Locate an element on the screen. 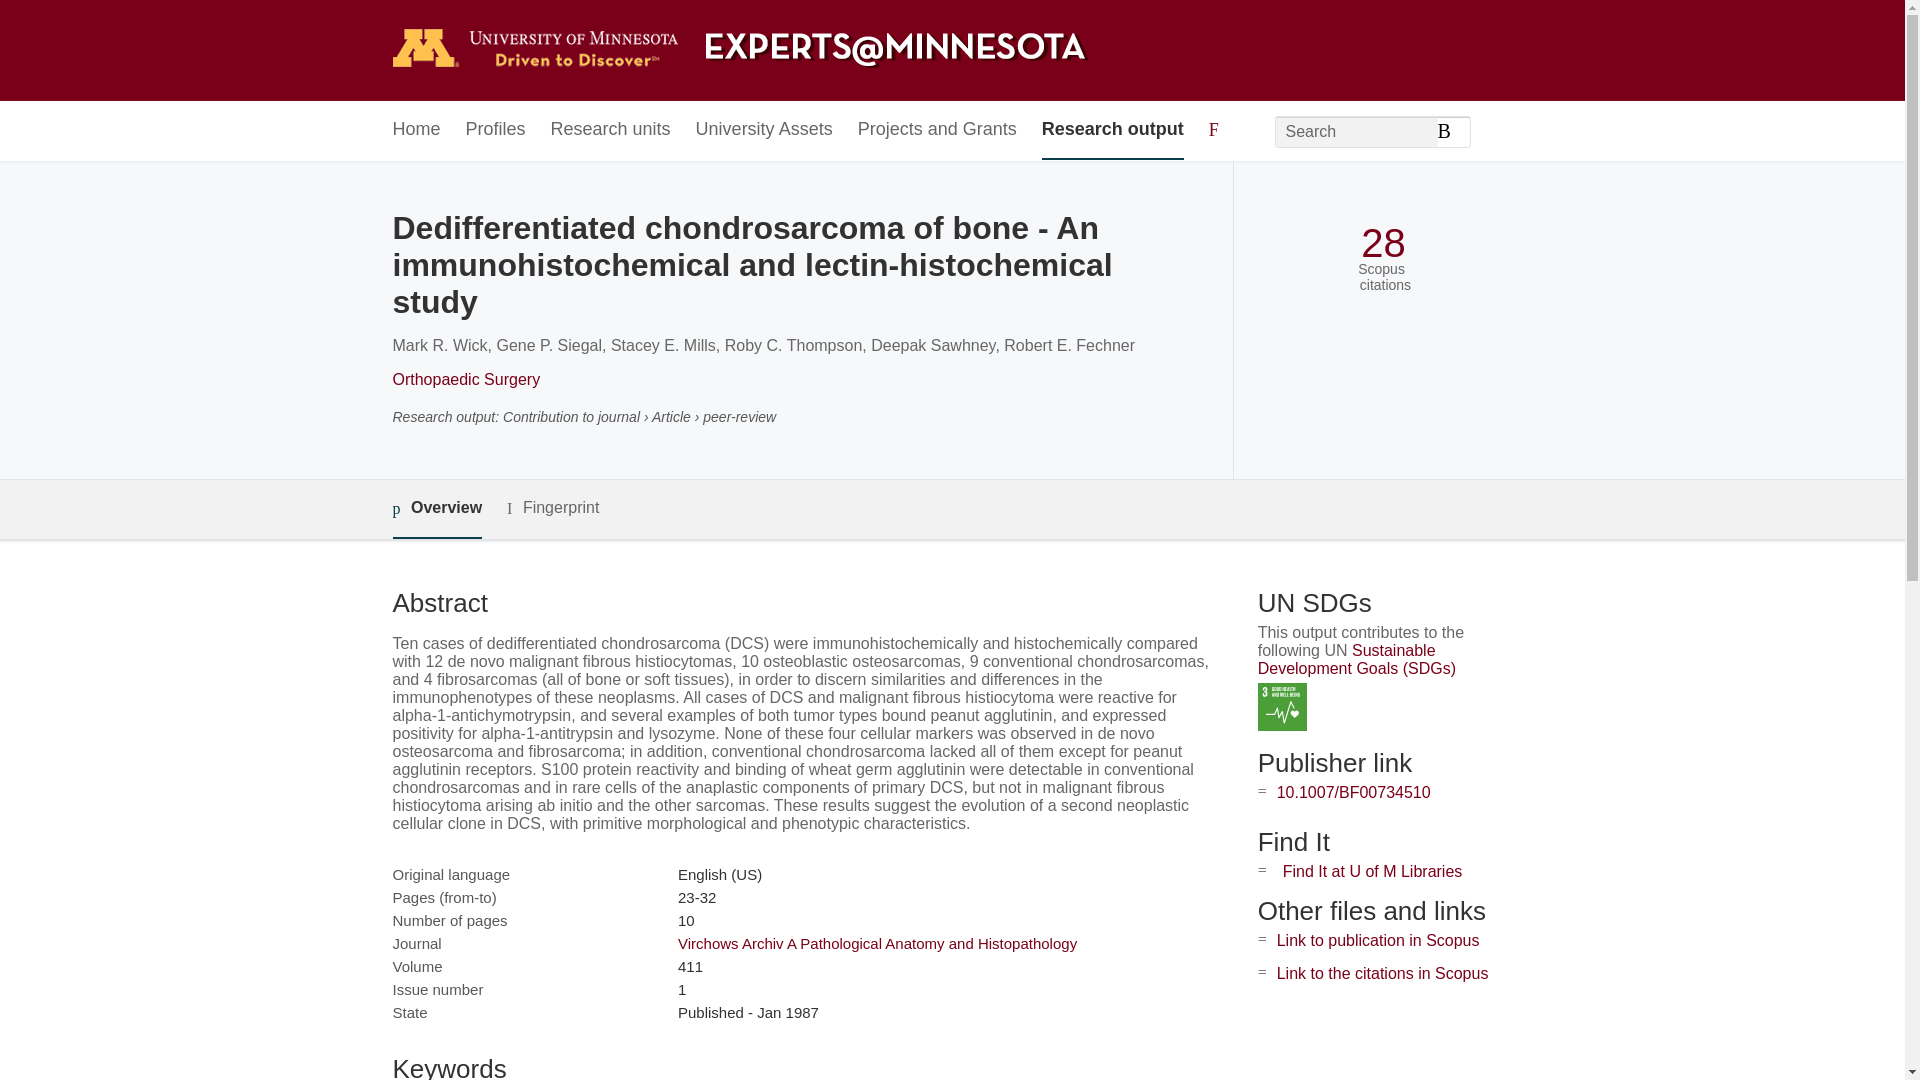 The height and width of the screenshot is (1080, 1920). University Assets is located at coordinates (764, 130).